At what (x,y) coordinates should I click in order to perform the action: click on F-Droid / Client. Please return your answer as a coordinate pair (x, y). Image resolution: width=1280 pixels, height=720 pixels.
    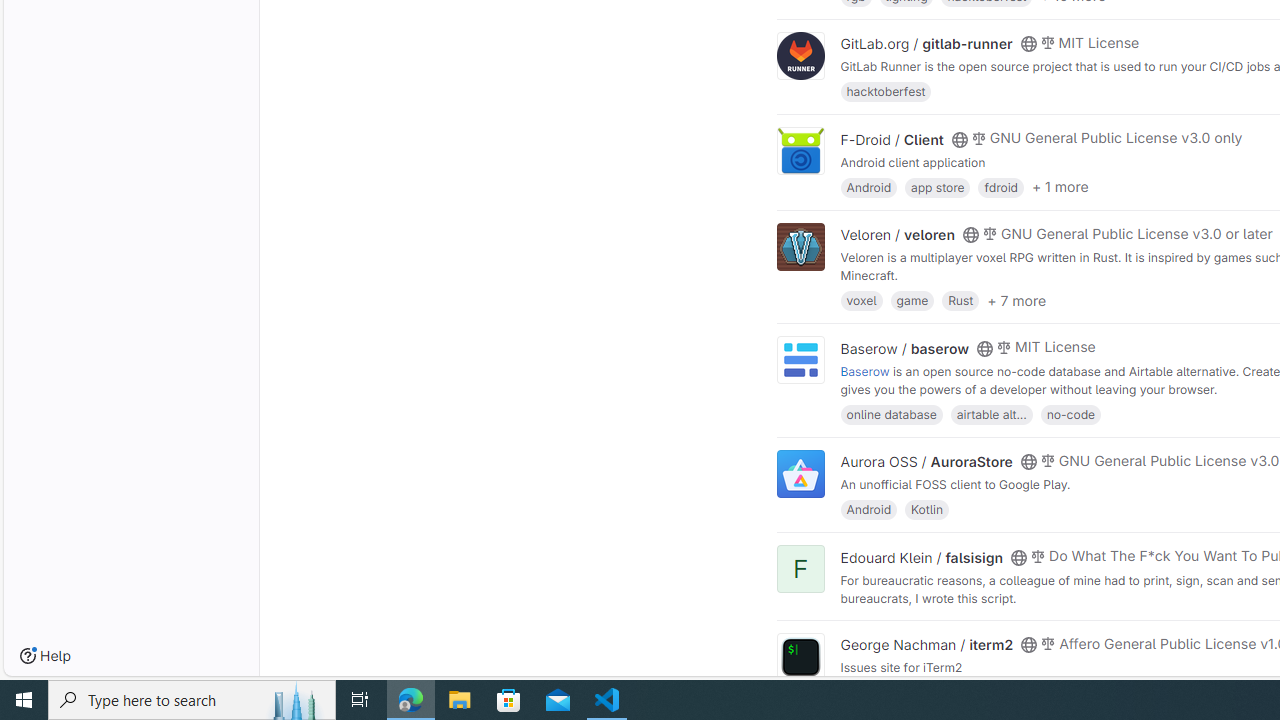
    Looking at the image, I should click on (892, 139).